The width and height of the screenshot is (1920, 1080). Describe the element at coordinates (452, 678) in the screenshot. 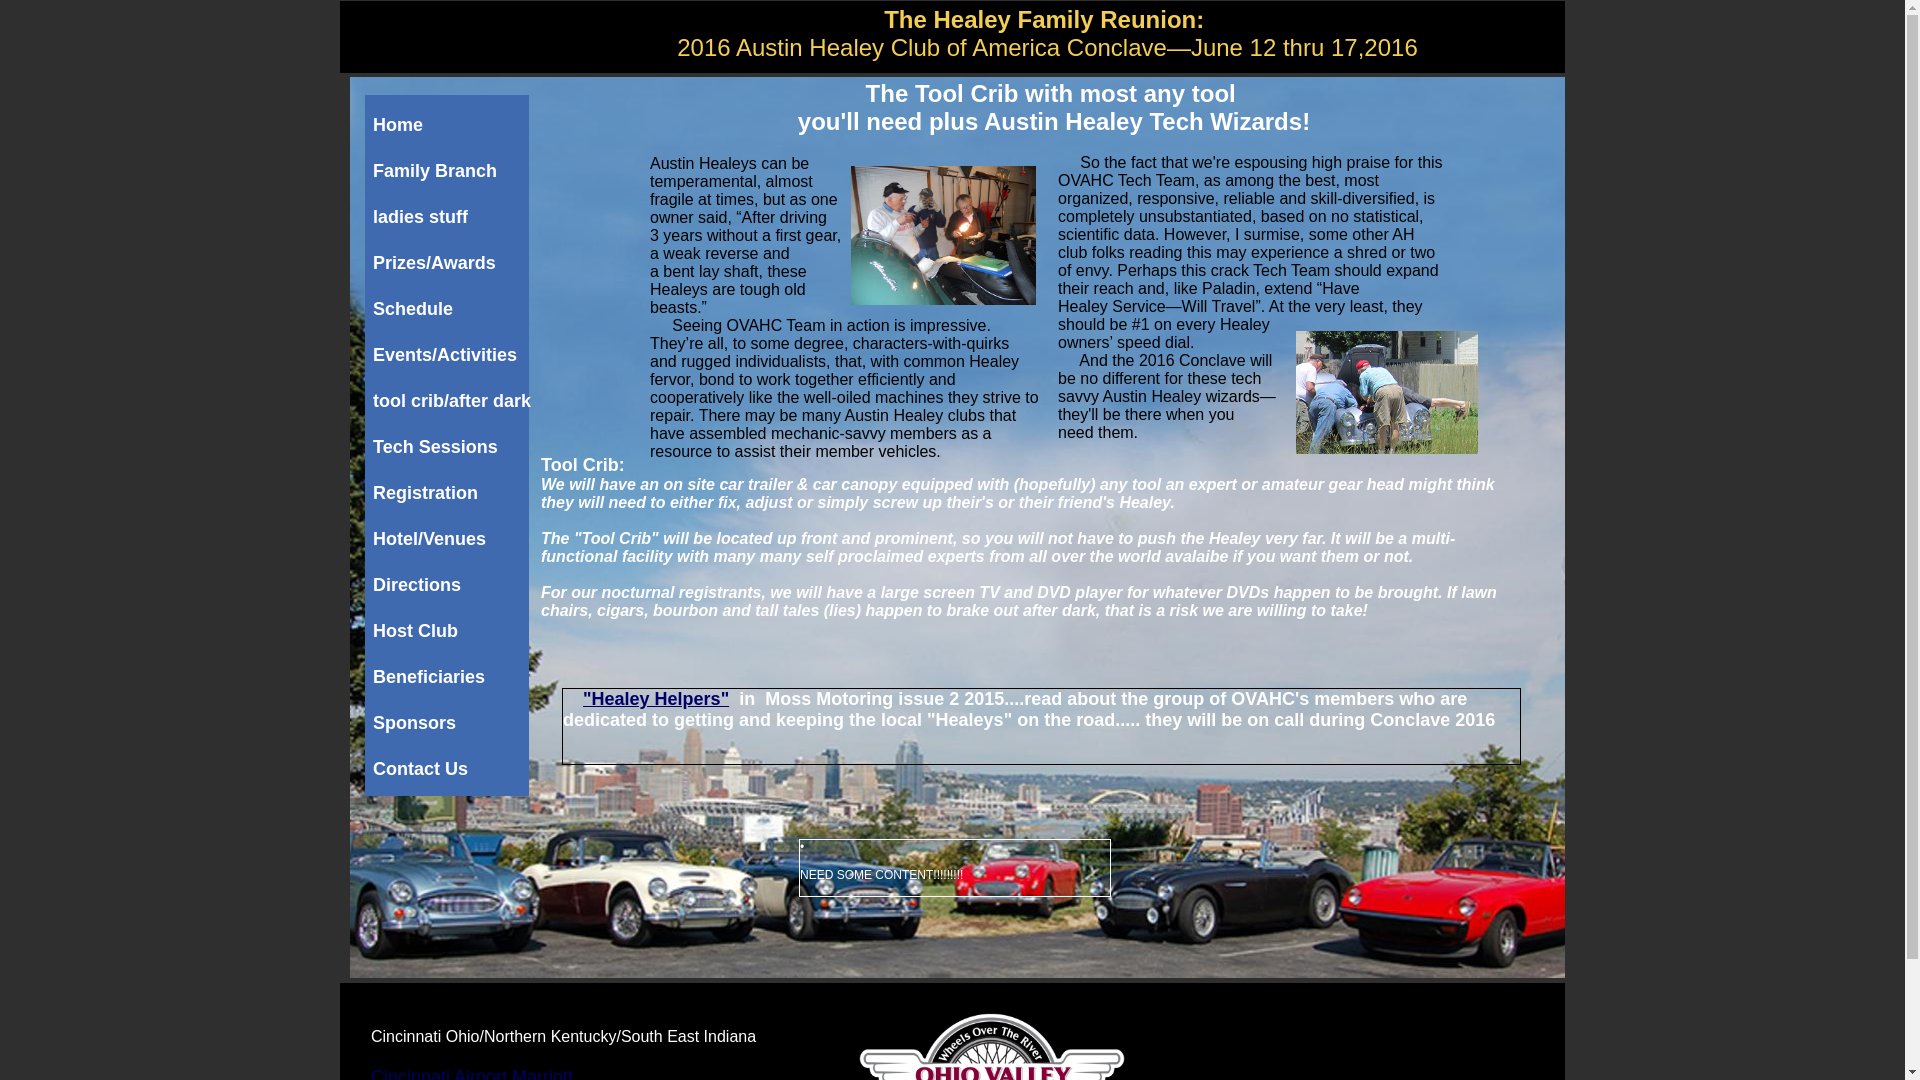

I see `Beneficiaries` at that location.